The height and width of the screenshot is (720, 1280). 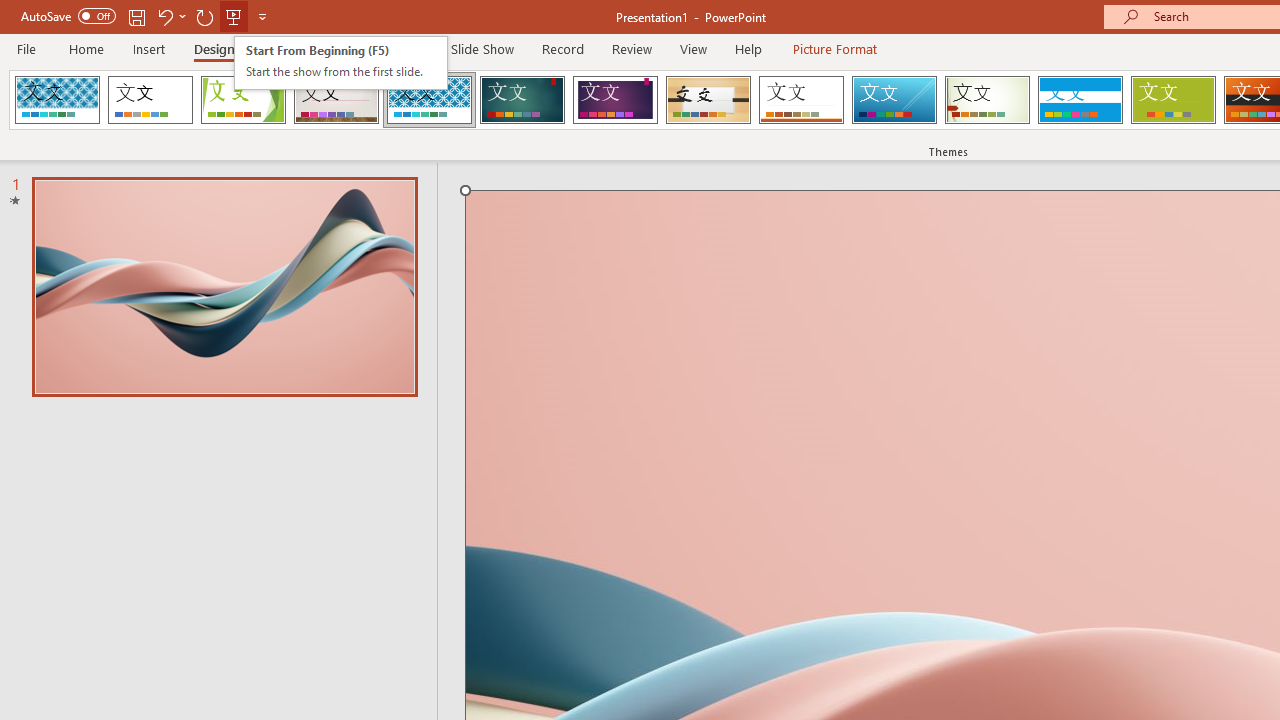 I want to click on Office Theme, so click(x=150, y=100).